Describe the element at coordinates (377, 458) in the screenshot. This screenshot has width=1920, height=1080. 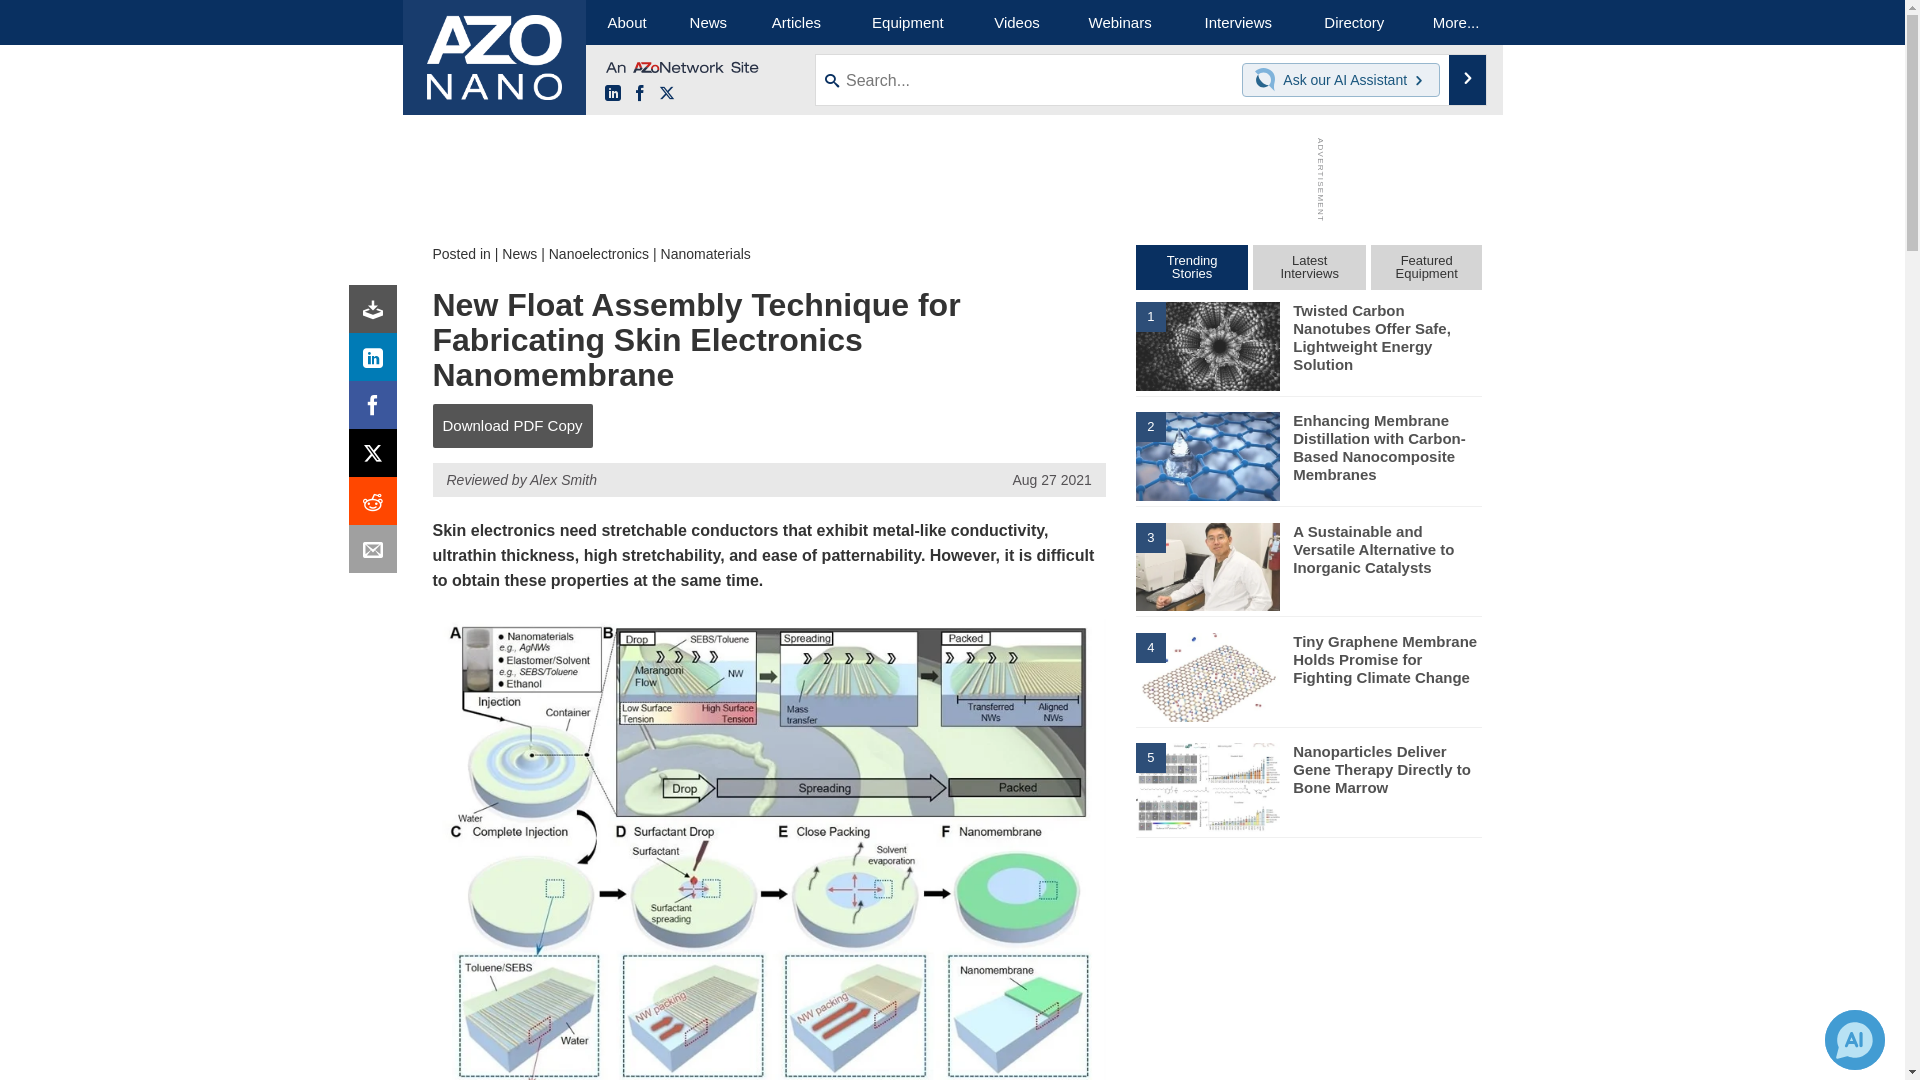
I see `X` at that location.